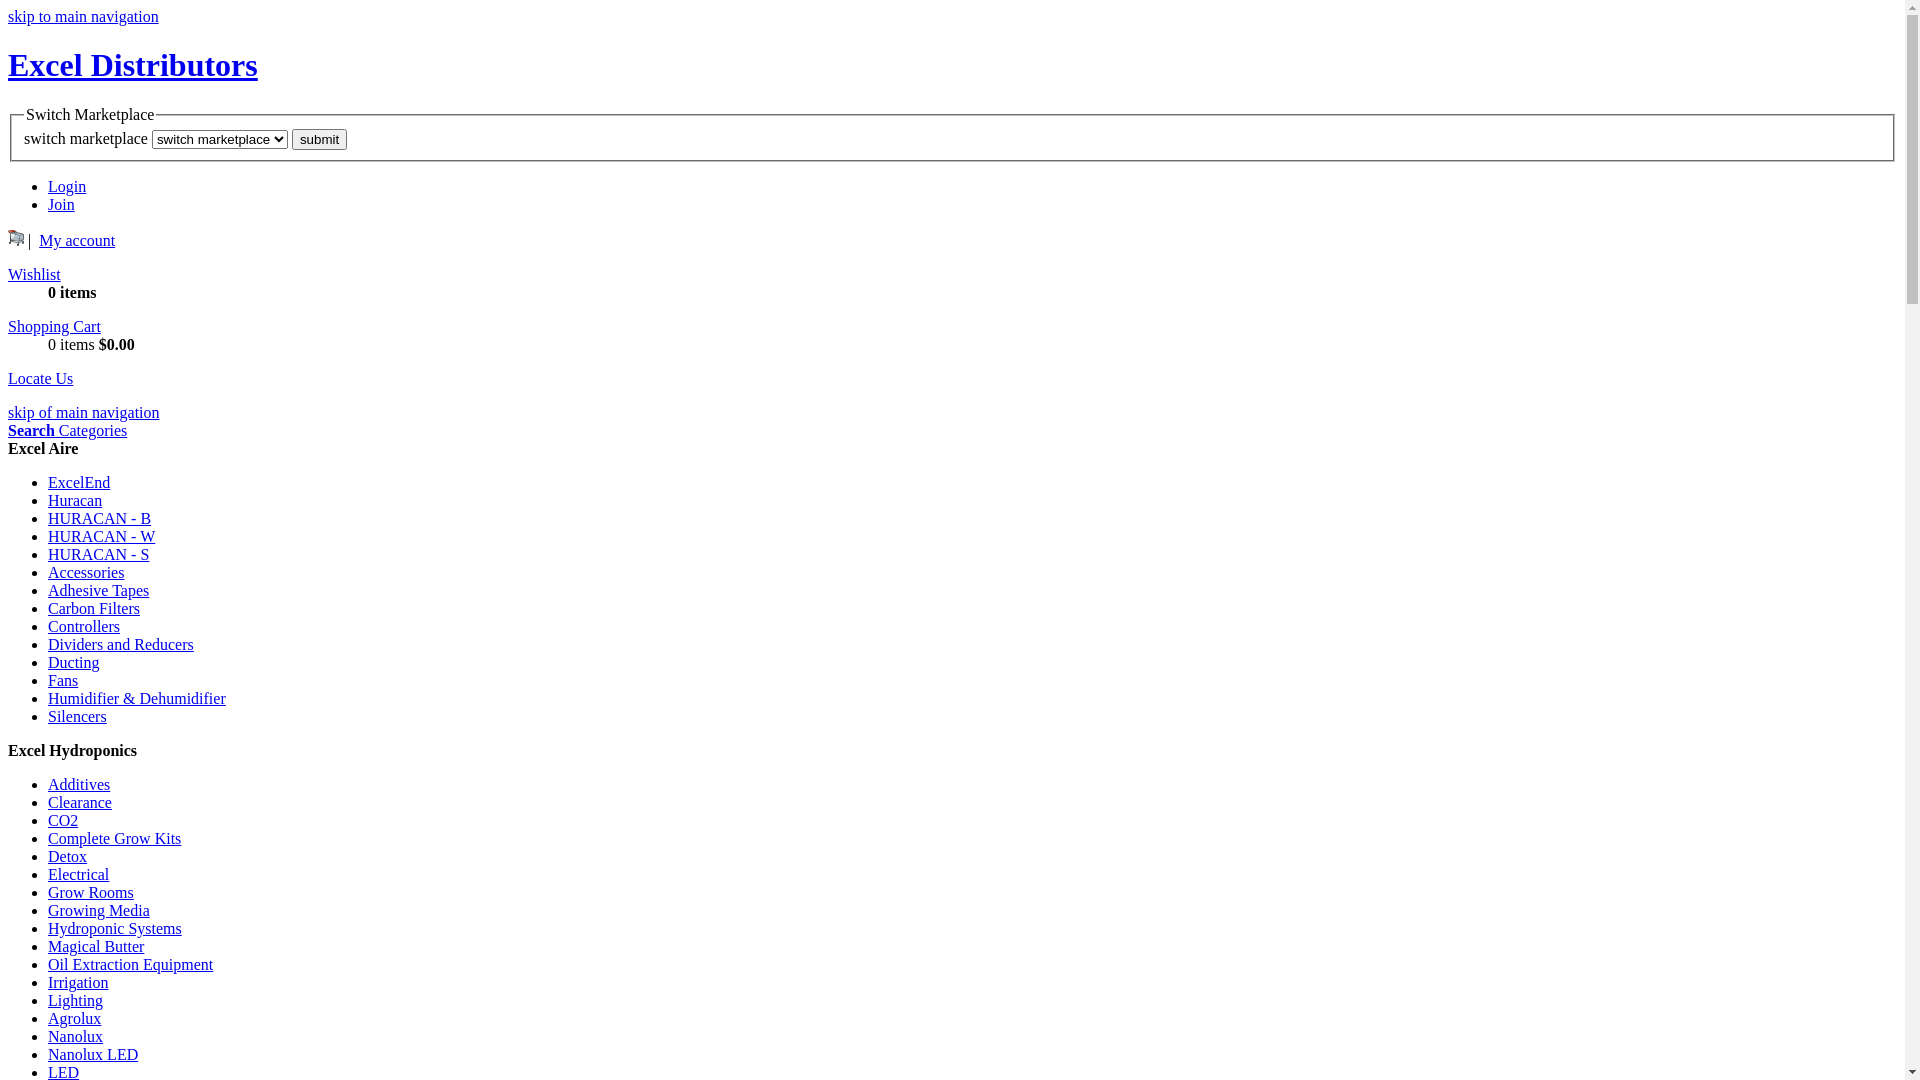 The image size is (1920, 1080). Describe the element at coordinates (54, 326) in the screenshot. I see `Shopping Cart` at that location.